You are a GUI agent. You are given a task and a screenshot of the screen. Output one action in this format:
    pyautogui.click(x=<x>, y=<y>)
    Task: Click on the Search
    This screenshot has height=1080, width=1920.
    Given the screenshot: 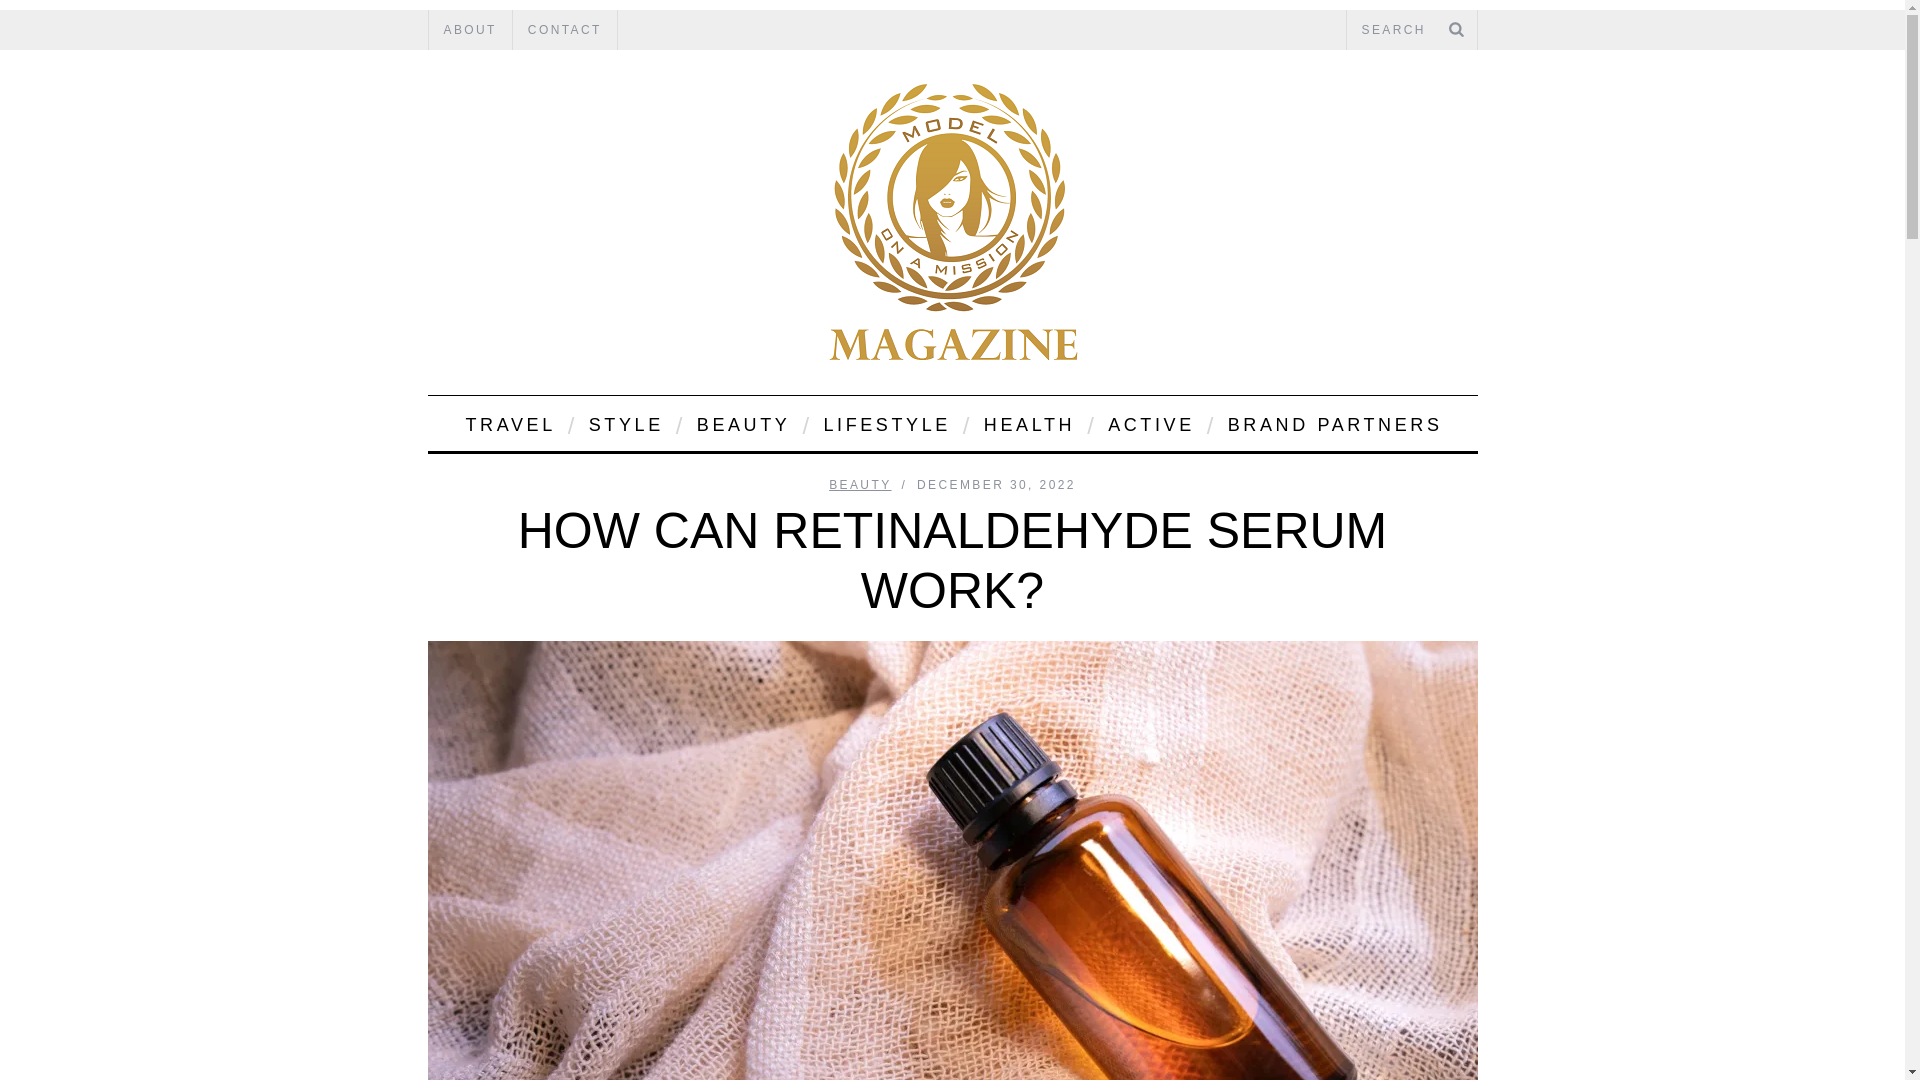 What is the action you would take?
    pyautogui.click(x=1411, y=29)
    